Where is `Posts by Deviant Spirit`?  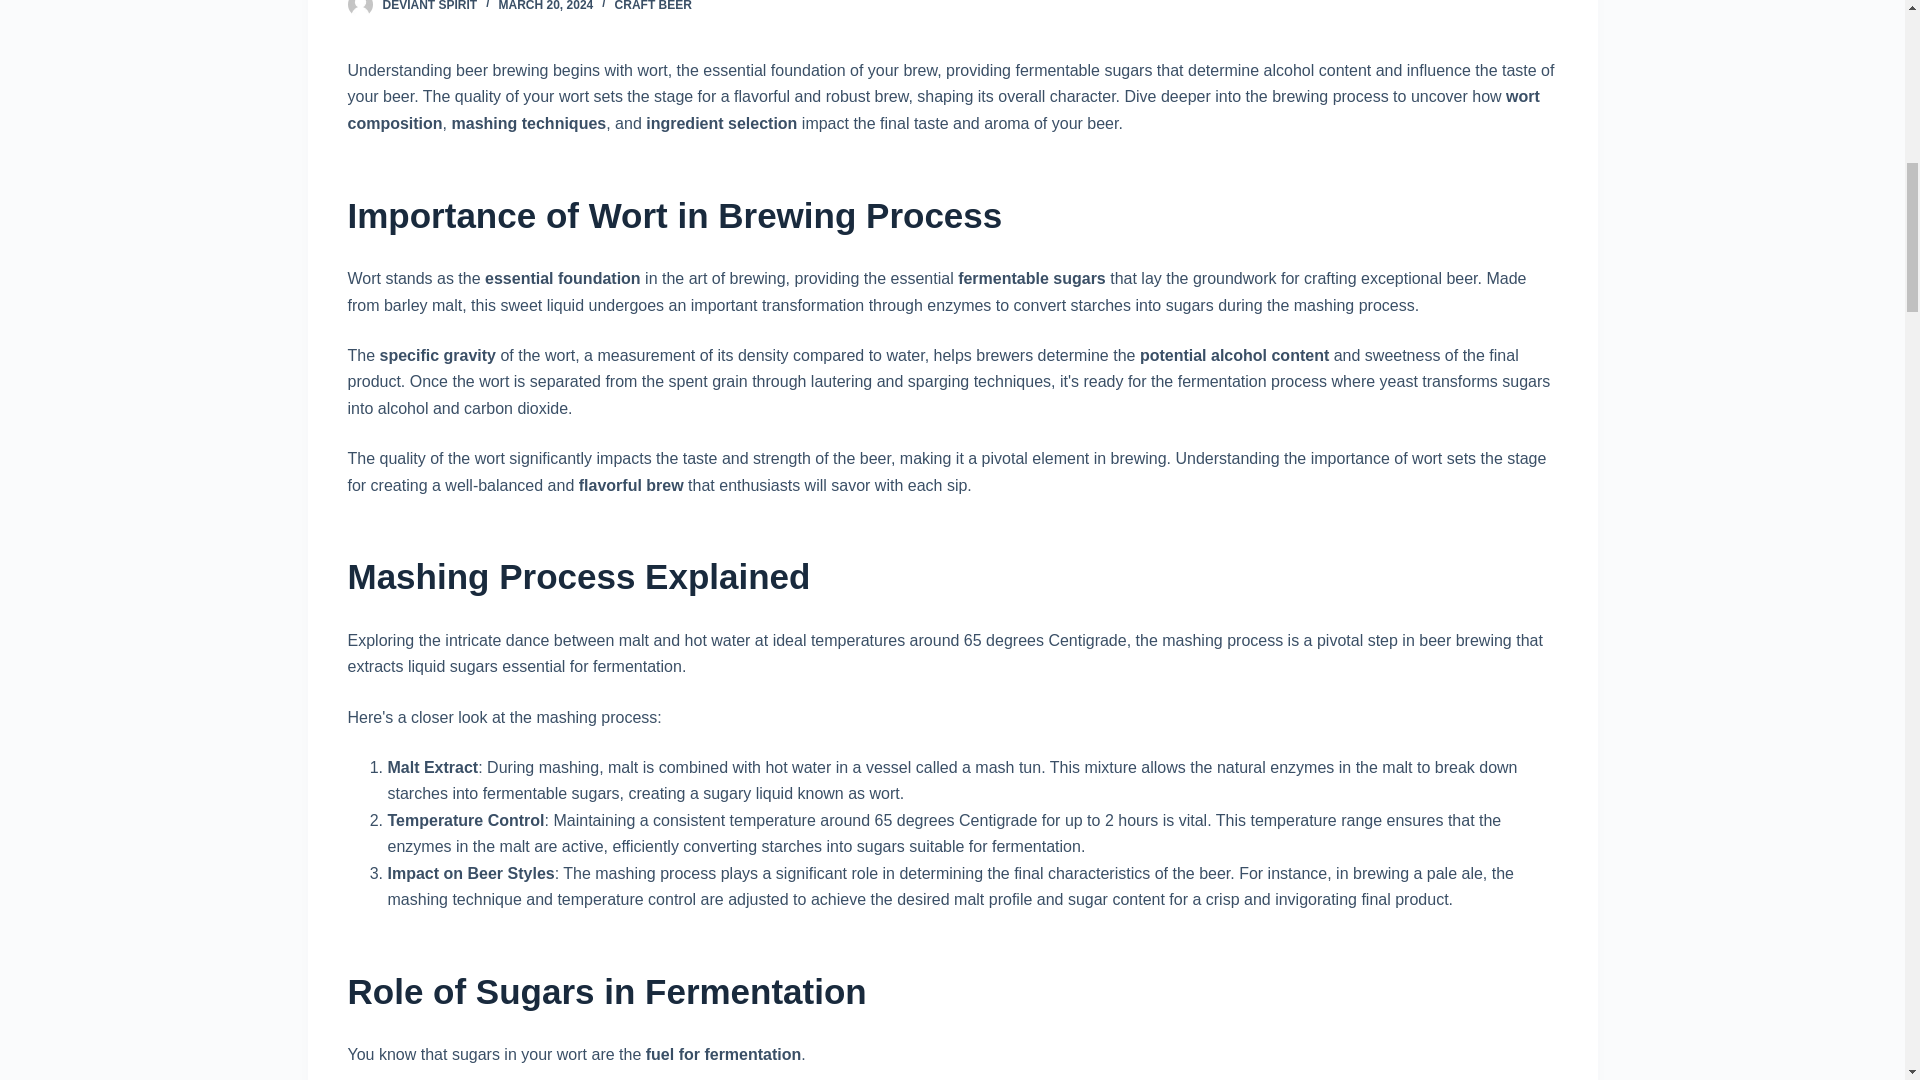
Posts by Deviant Spirit is located at coordinates (429, 6).